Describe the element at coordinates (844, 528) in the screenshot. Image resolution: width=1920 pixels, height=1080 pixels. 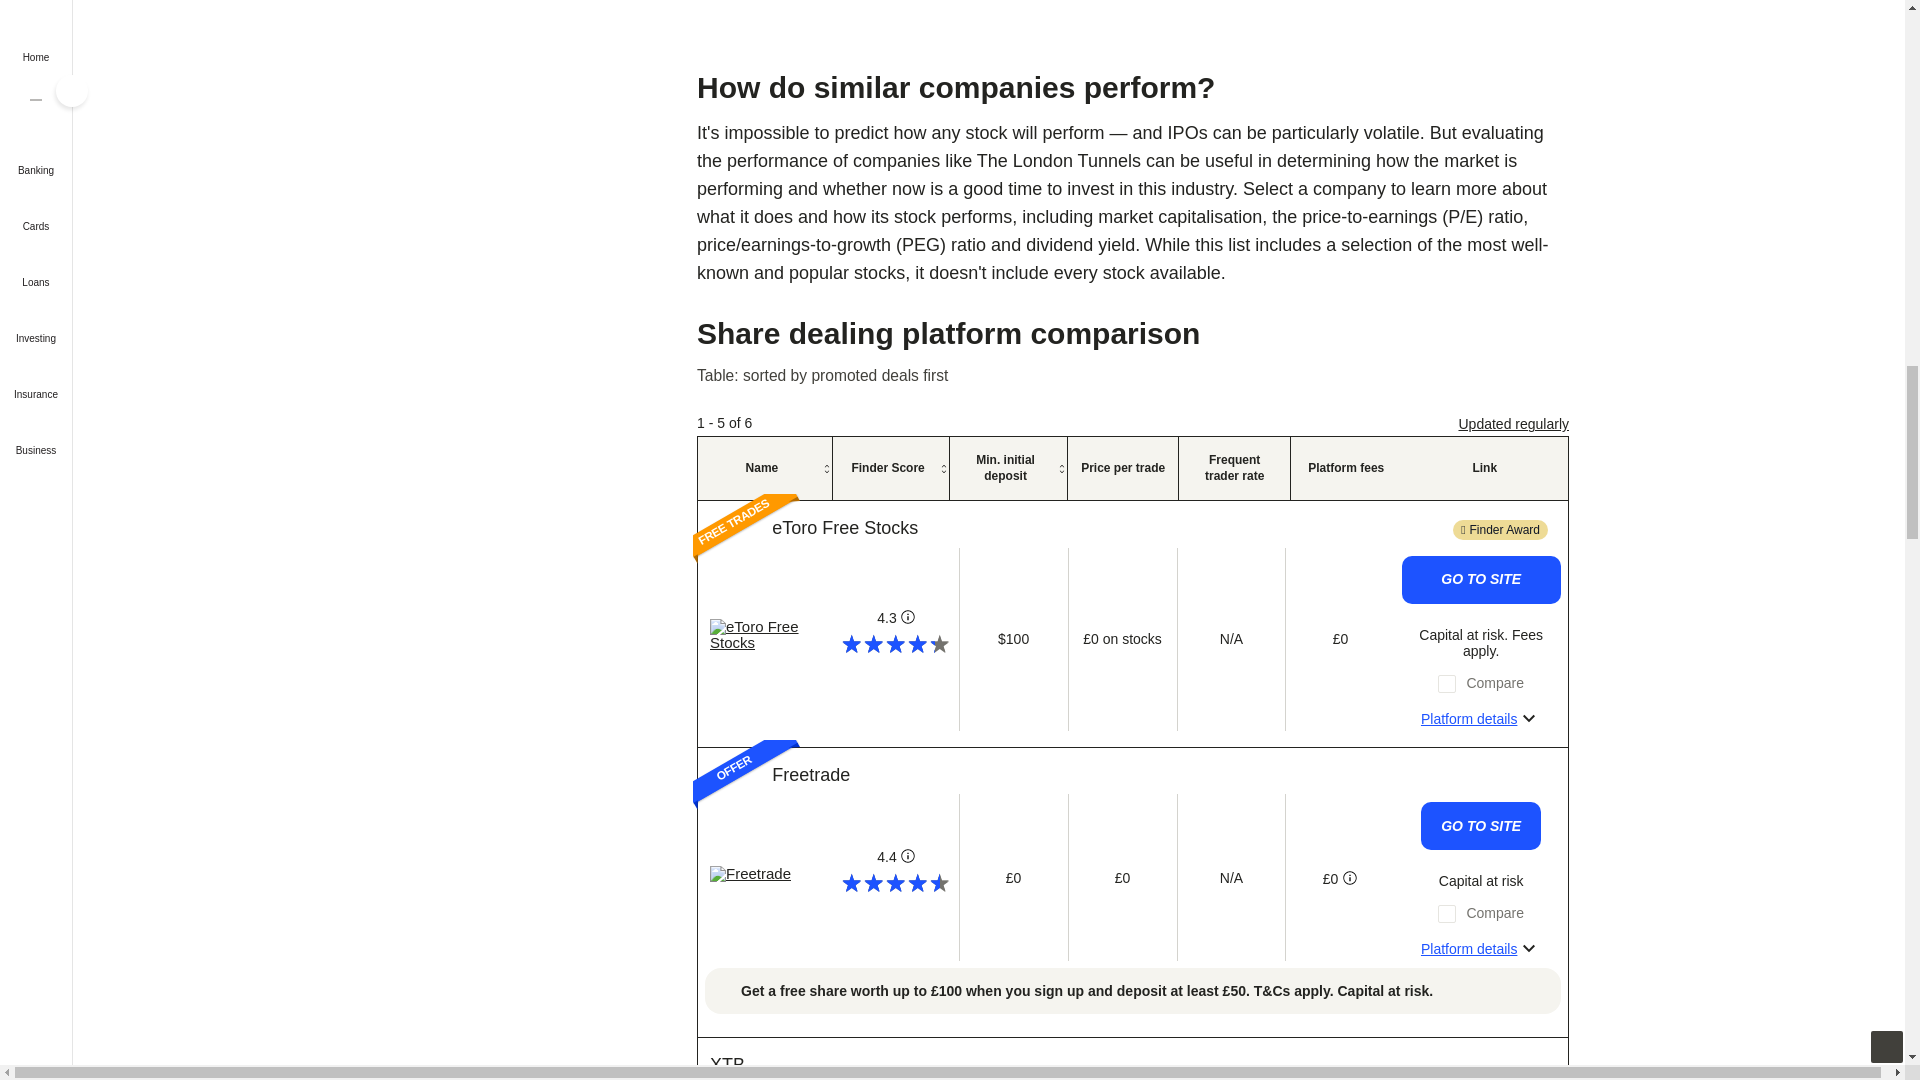
I see `Visit eToro` at that location.